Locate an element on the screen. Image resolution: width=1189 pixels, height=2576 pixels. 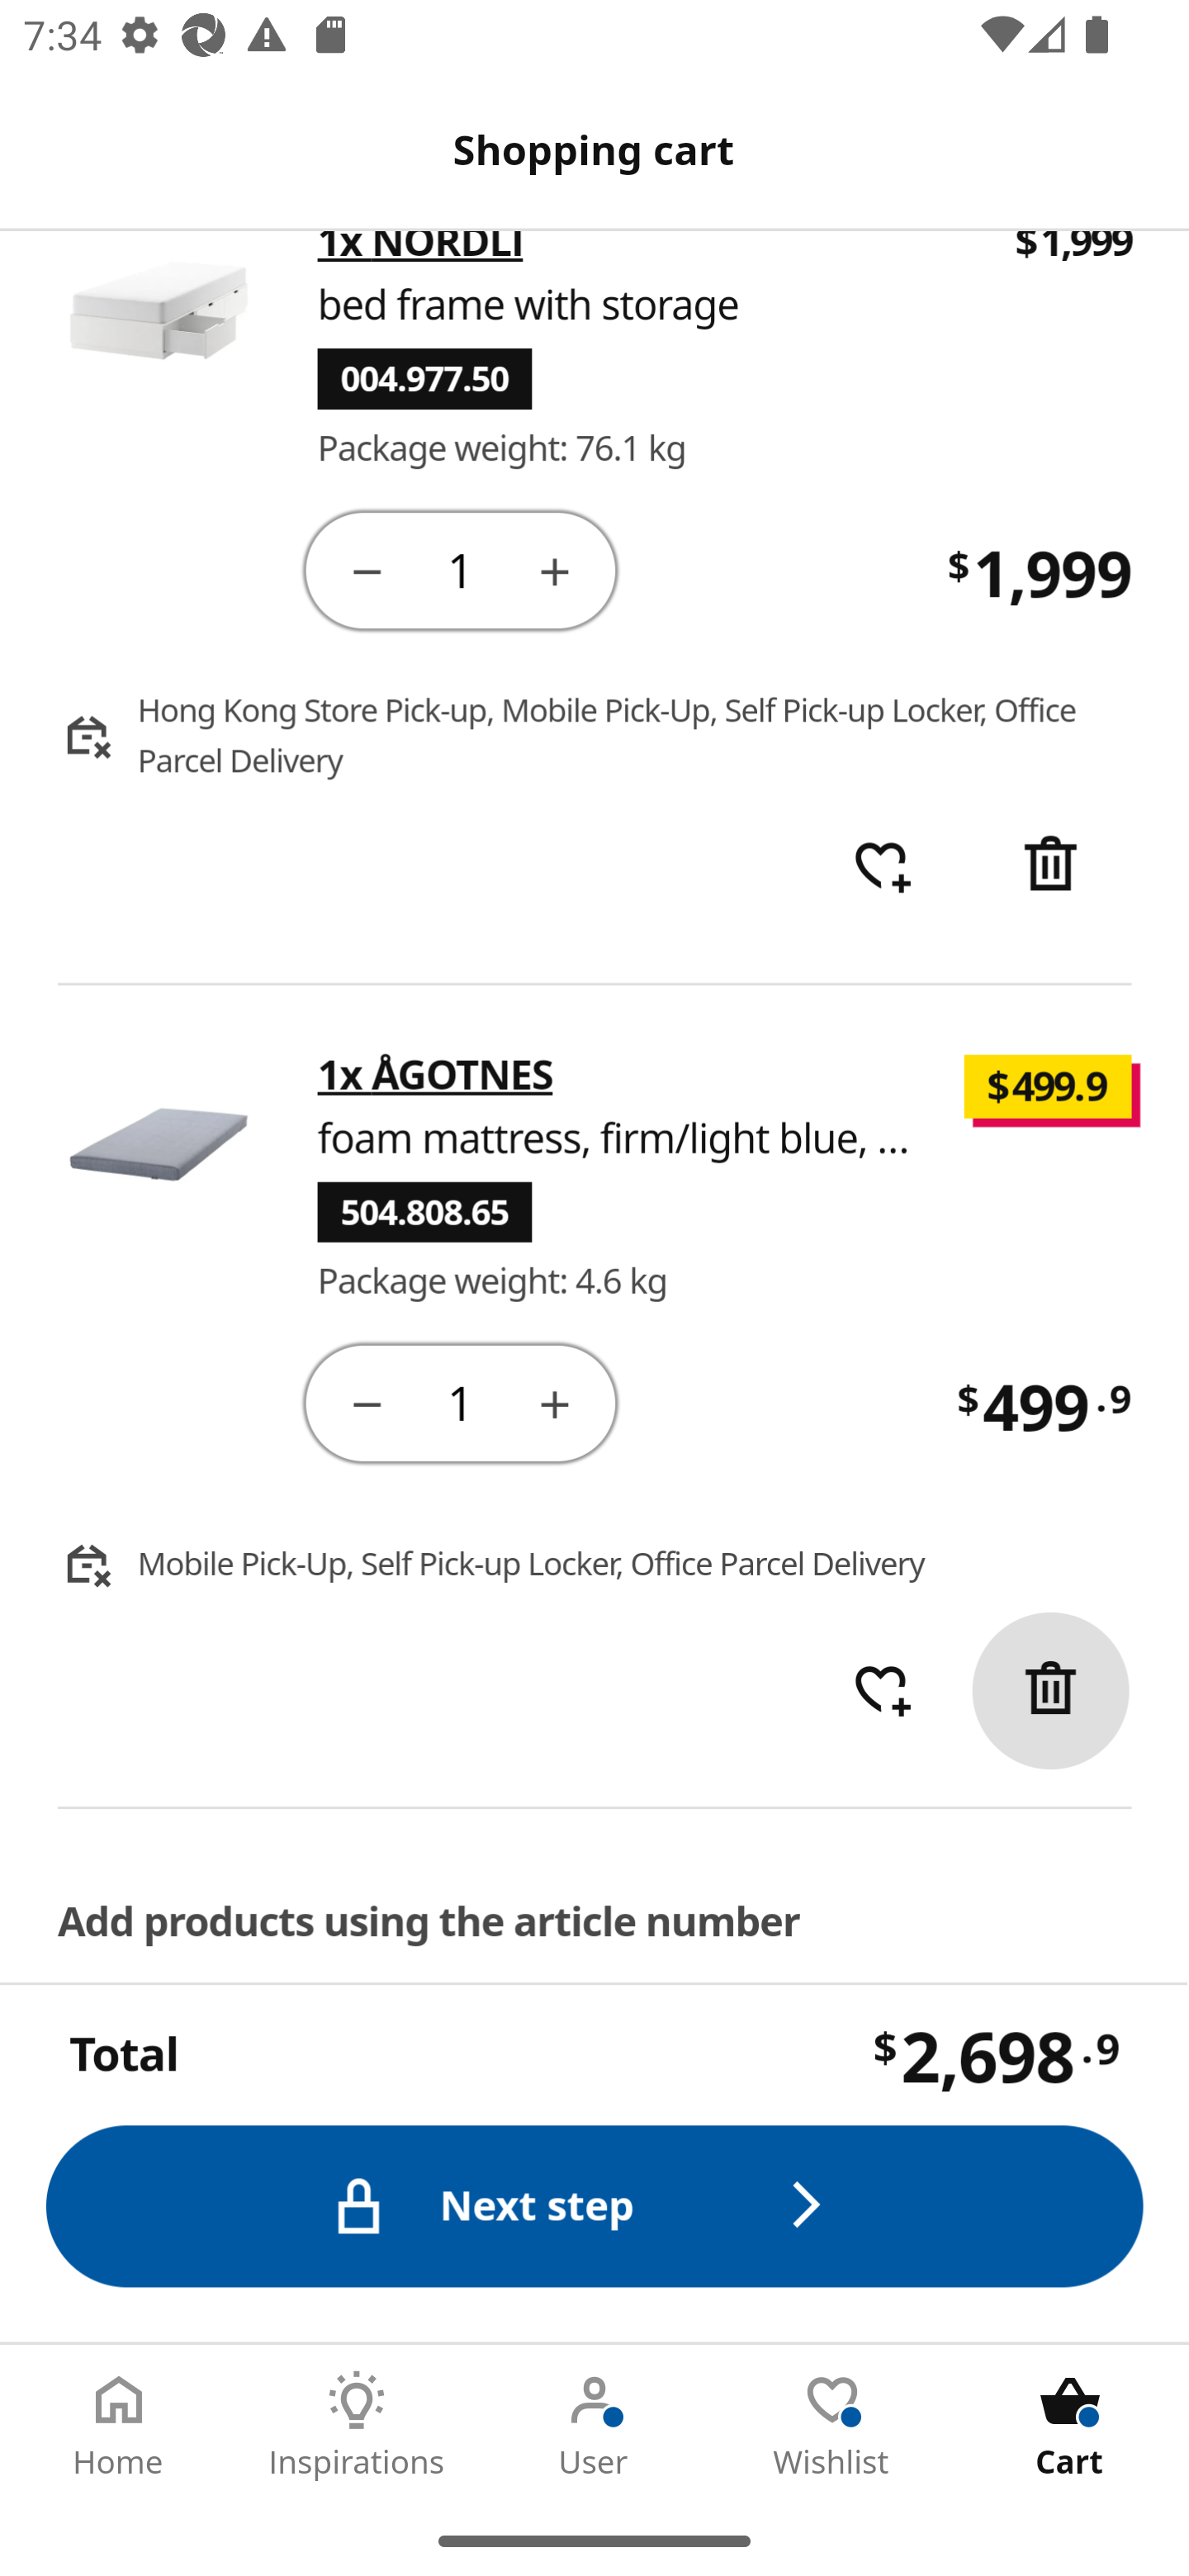
1x  NORDLI 1x  NORDLI is located at coordinates (421, 254).